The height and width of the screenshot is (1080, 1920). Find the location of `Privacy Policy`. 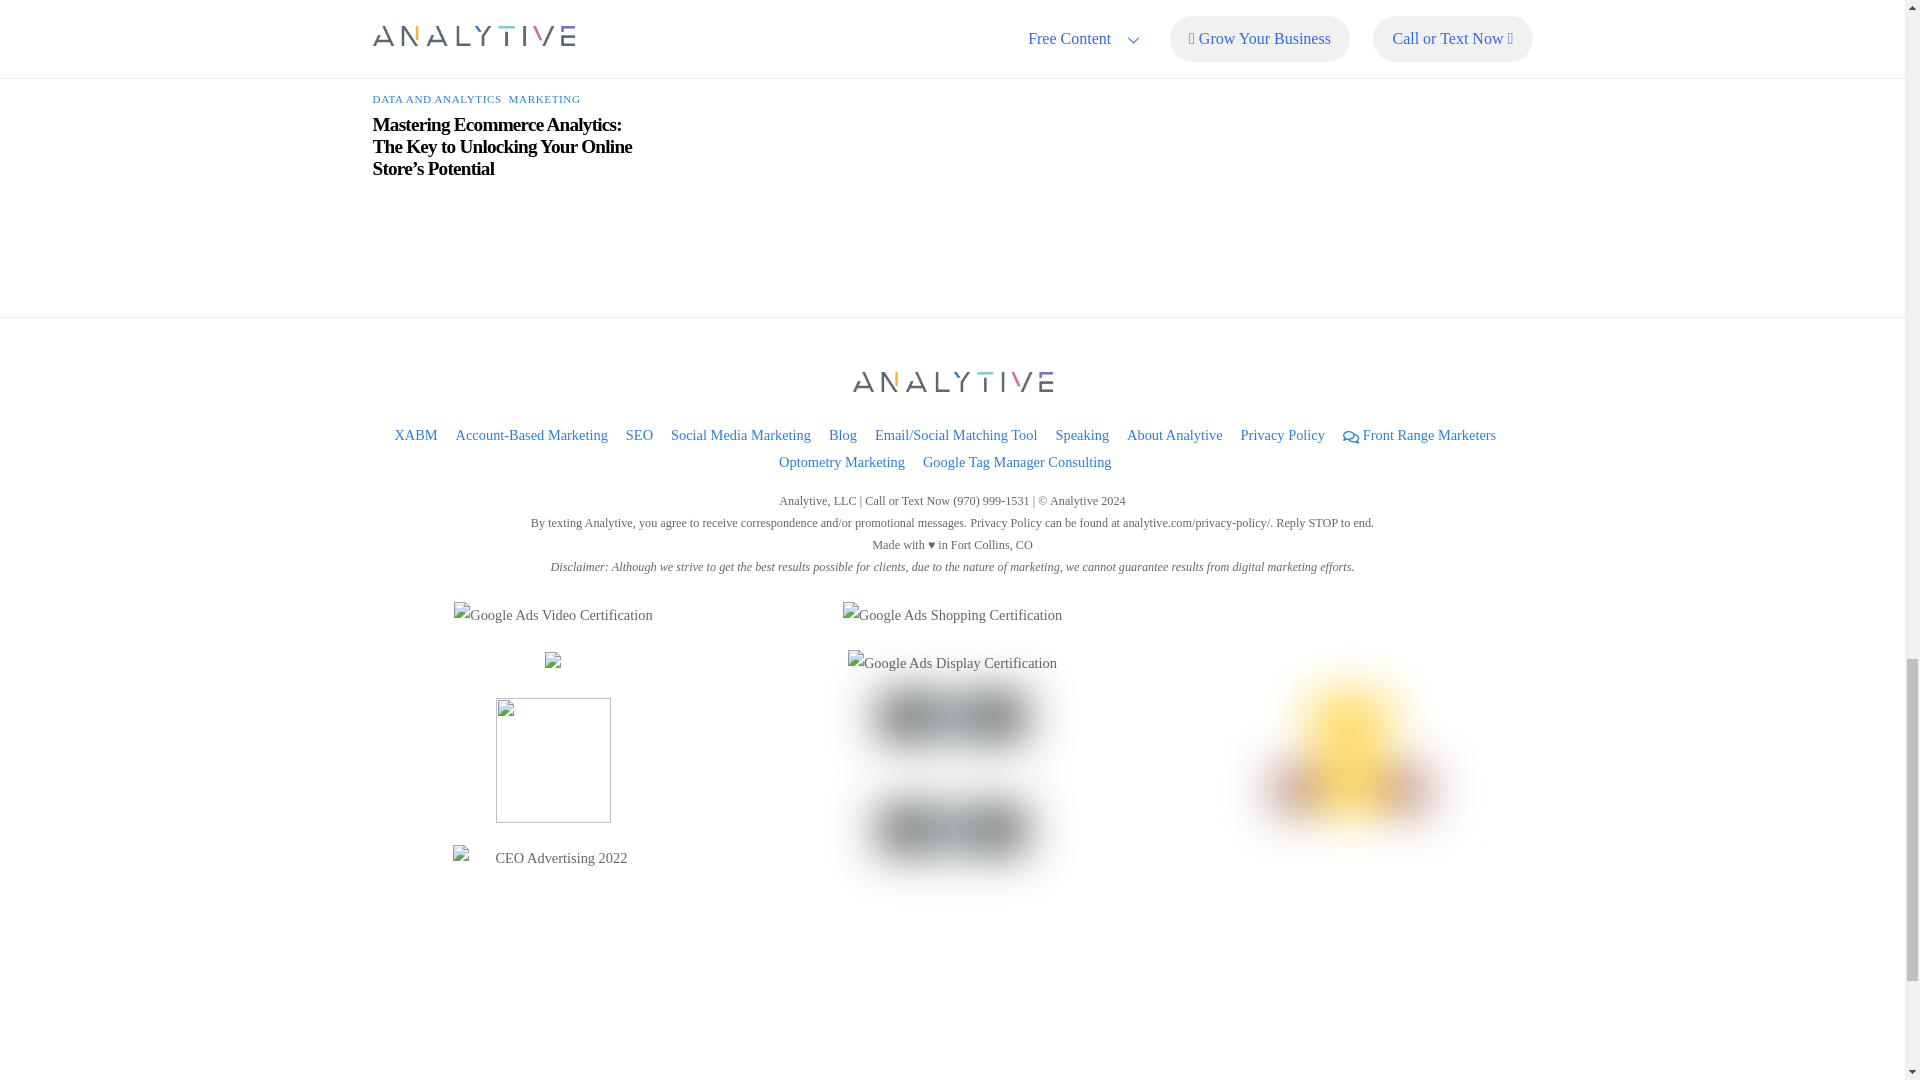

Privacy Policy is located at coordinates (1282, 434).